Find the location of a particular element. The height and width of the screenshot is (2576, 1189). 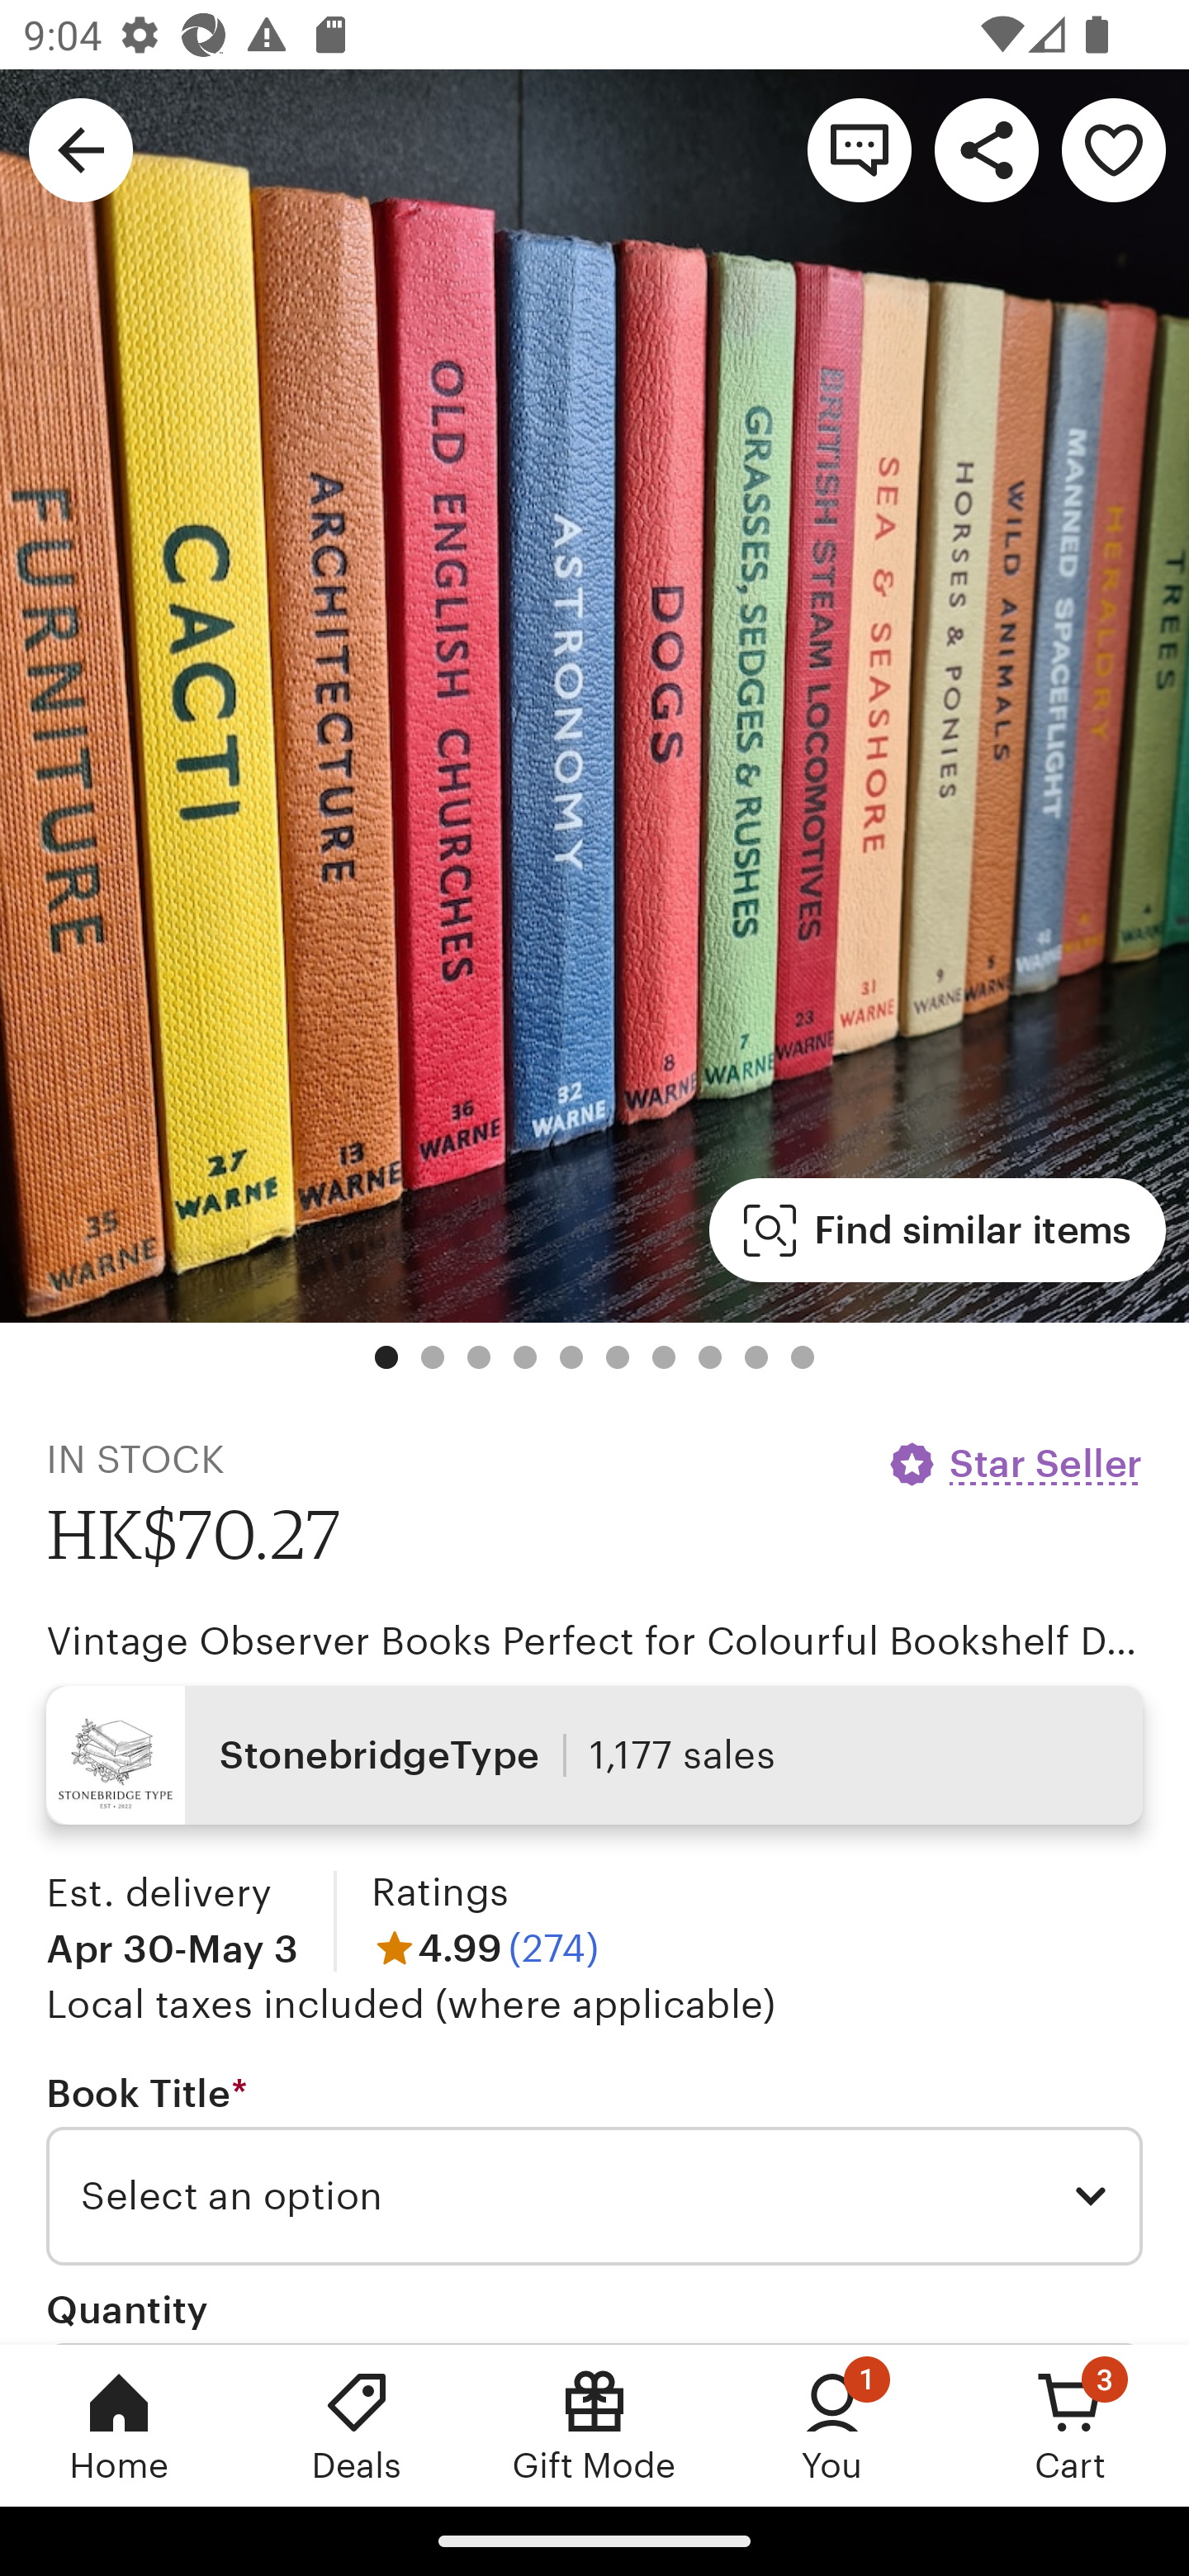

You, 1 new notification You is located at coordinates (832, 2425).